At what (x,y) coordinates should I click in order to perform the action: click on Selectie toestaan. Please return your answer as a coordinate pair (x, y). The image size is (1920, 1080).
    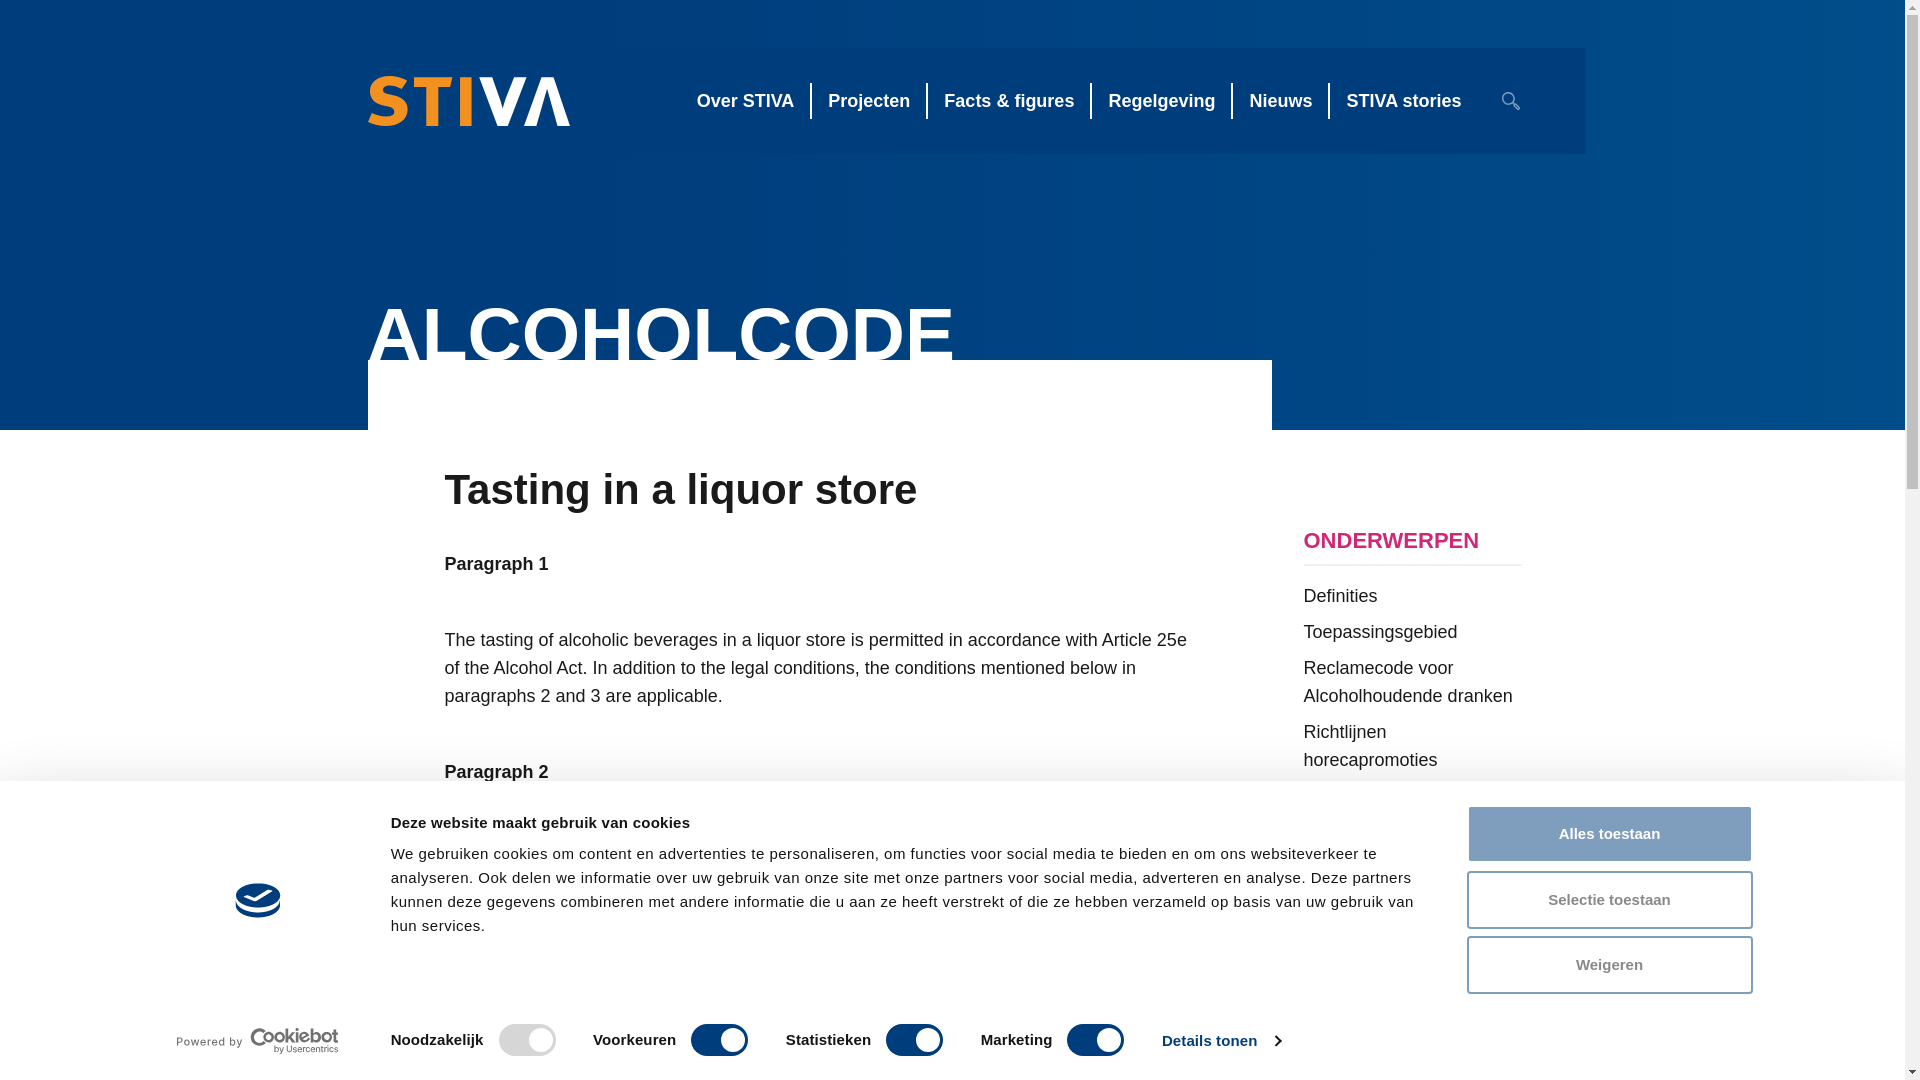
    Looking at the image, I should click on (1608, 898).